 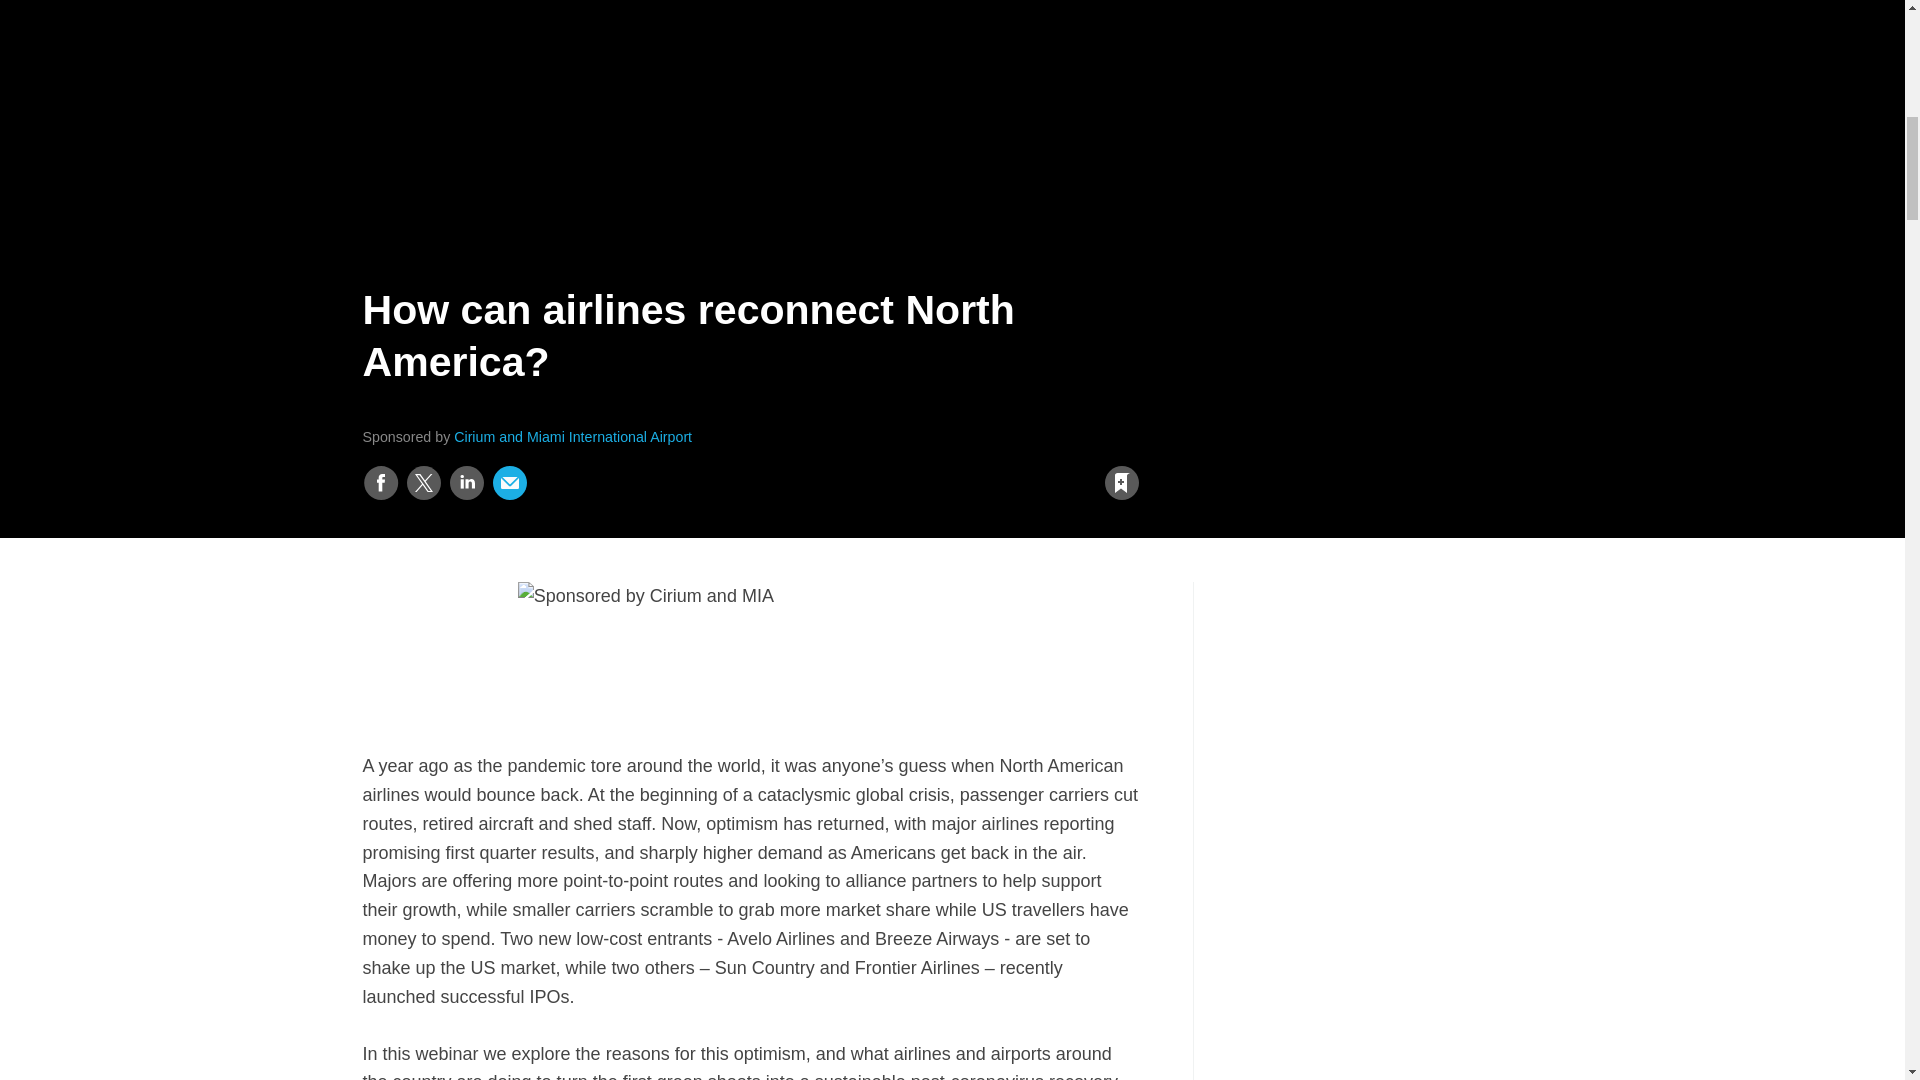 What do you see at coordinates (465, 483) in the screenshot?
I see `Share this on Linked in` at bounding box center [465, 483].